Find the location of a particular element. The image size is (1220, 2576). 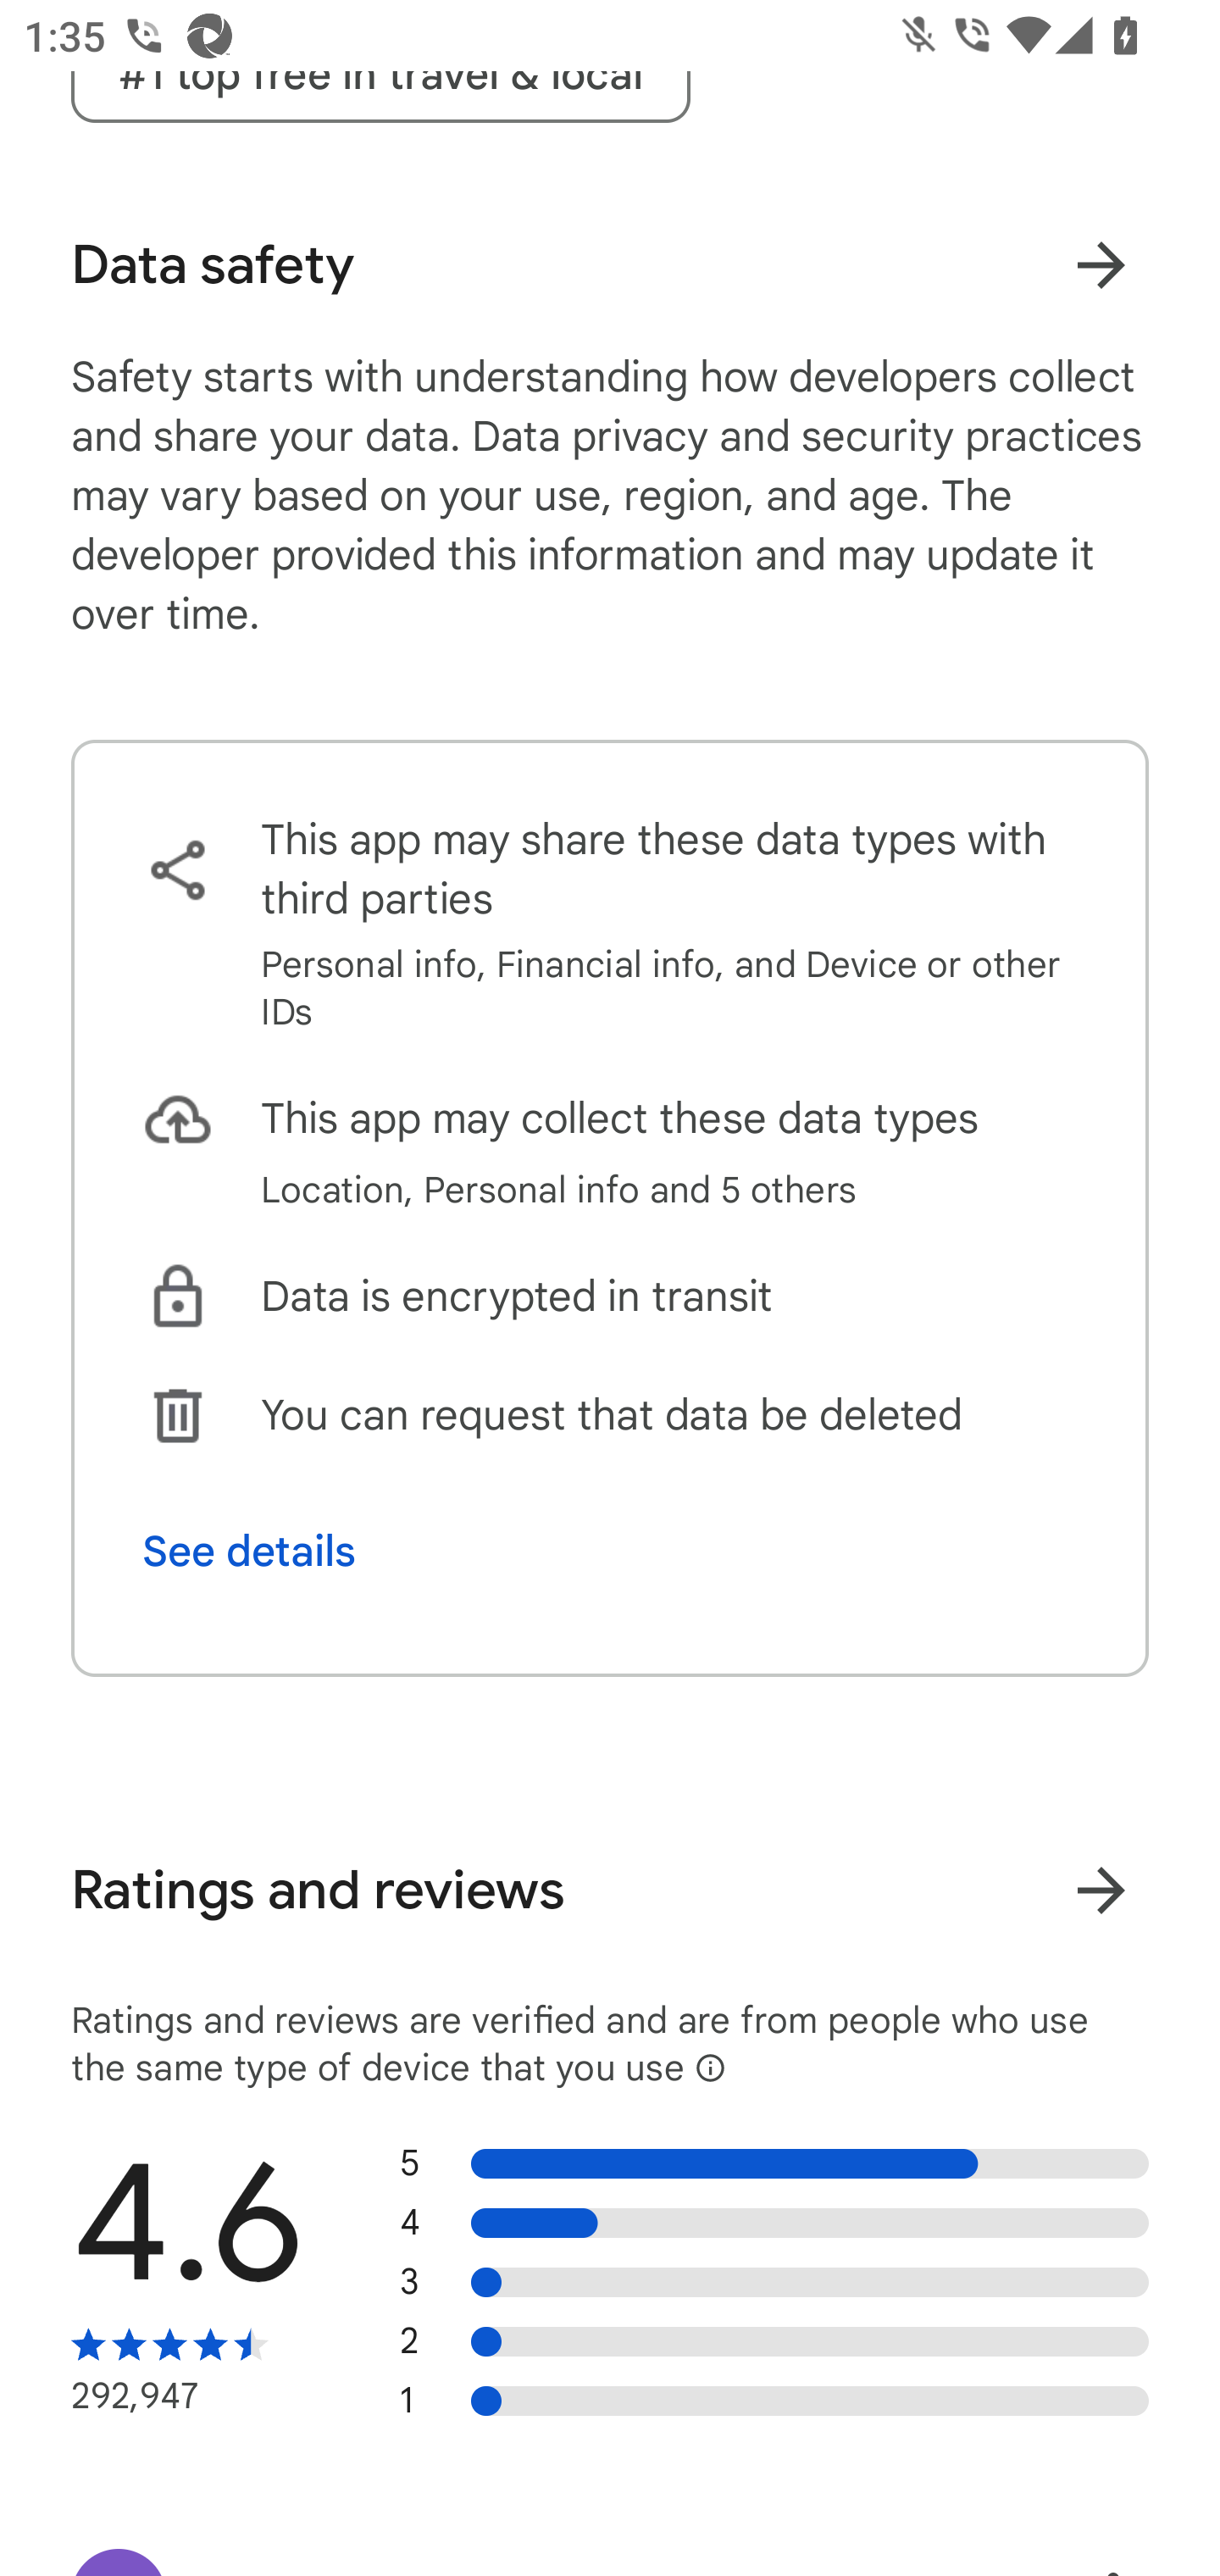

View all ratings and reviews is located at coordinates (1101, 1890).